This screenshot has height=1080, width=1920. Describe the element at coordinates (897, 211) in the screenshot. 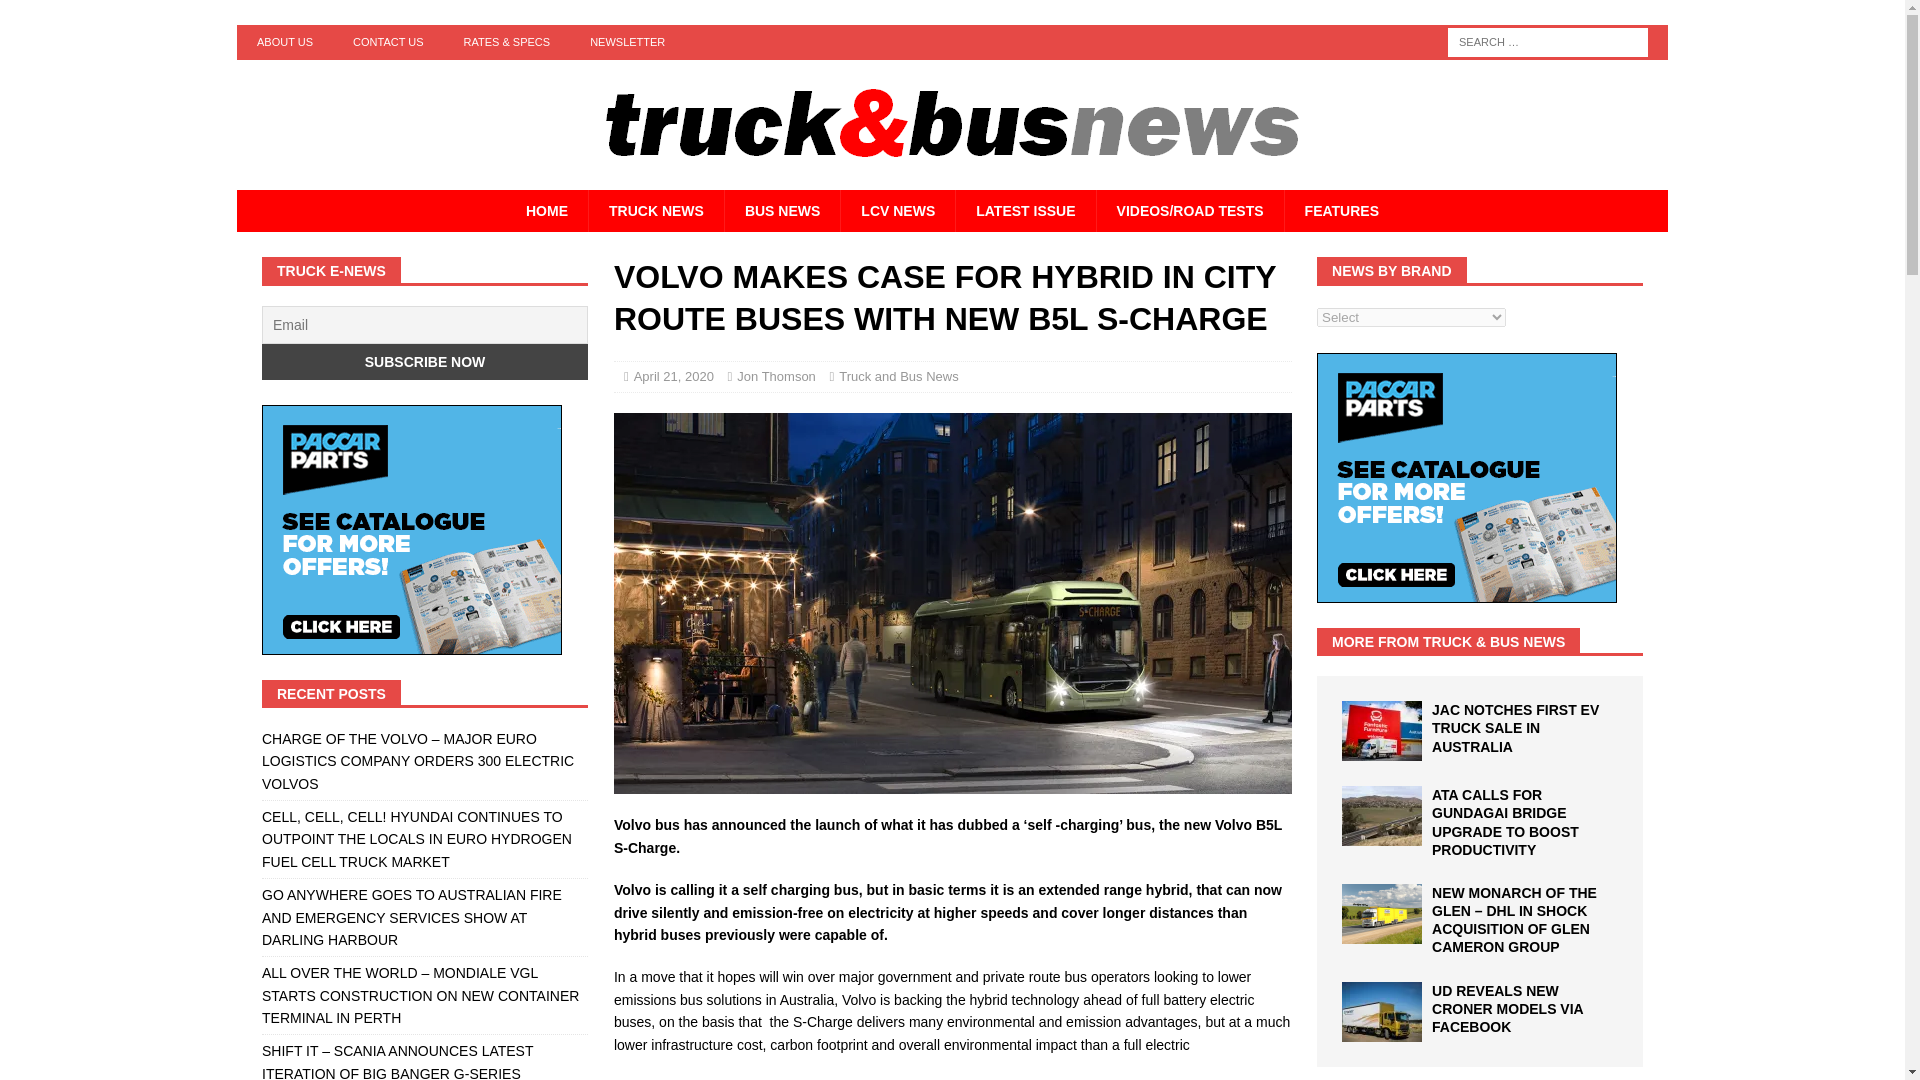

I see `LCV NEWS` at that location.